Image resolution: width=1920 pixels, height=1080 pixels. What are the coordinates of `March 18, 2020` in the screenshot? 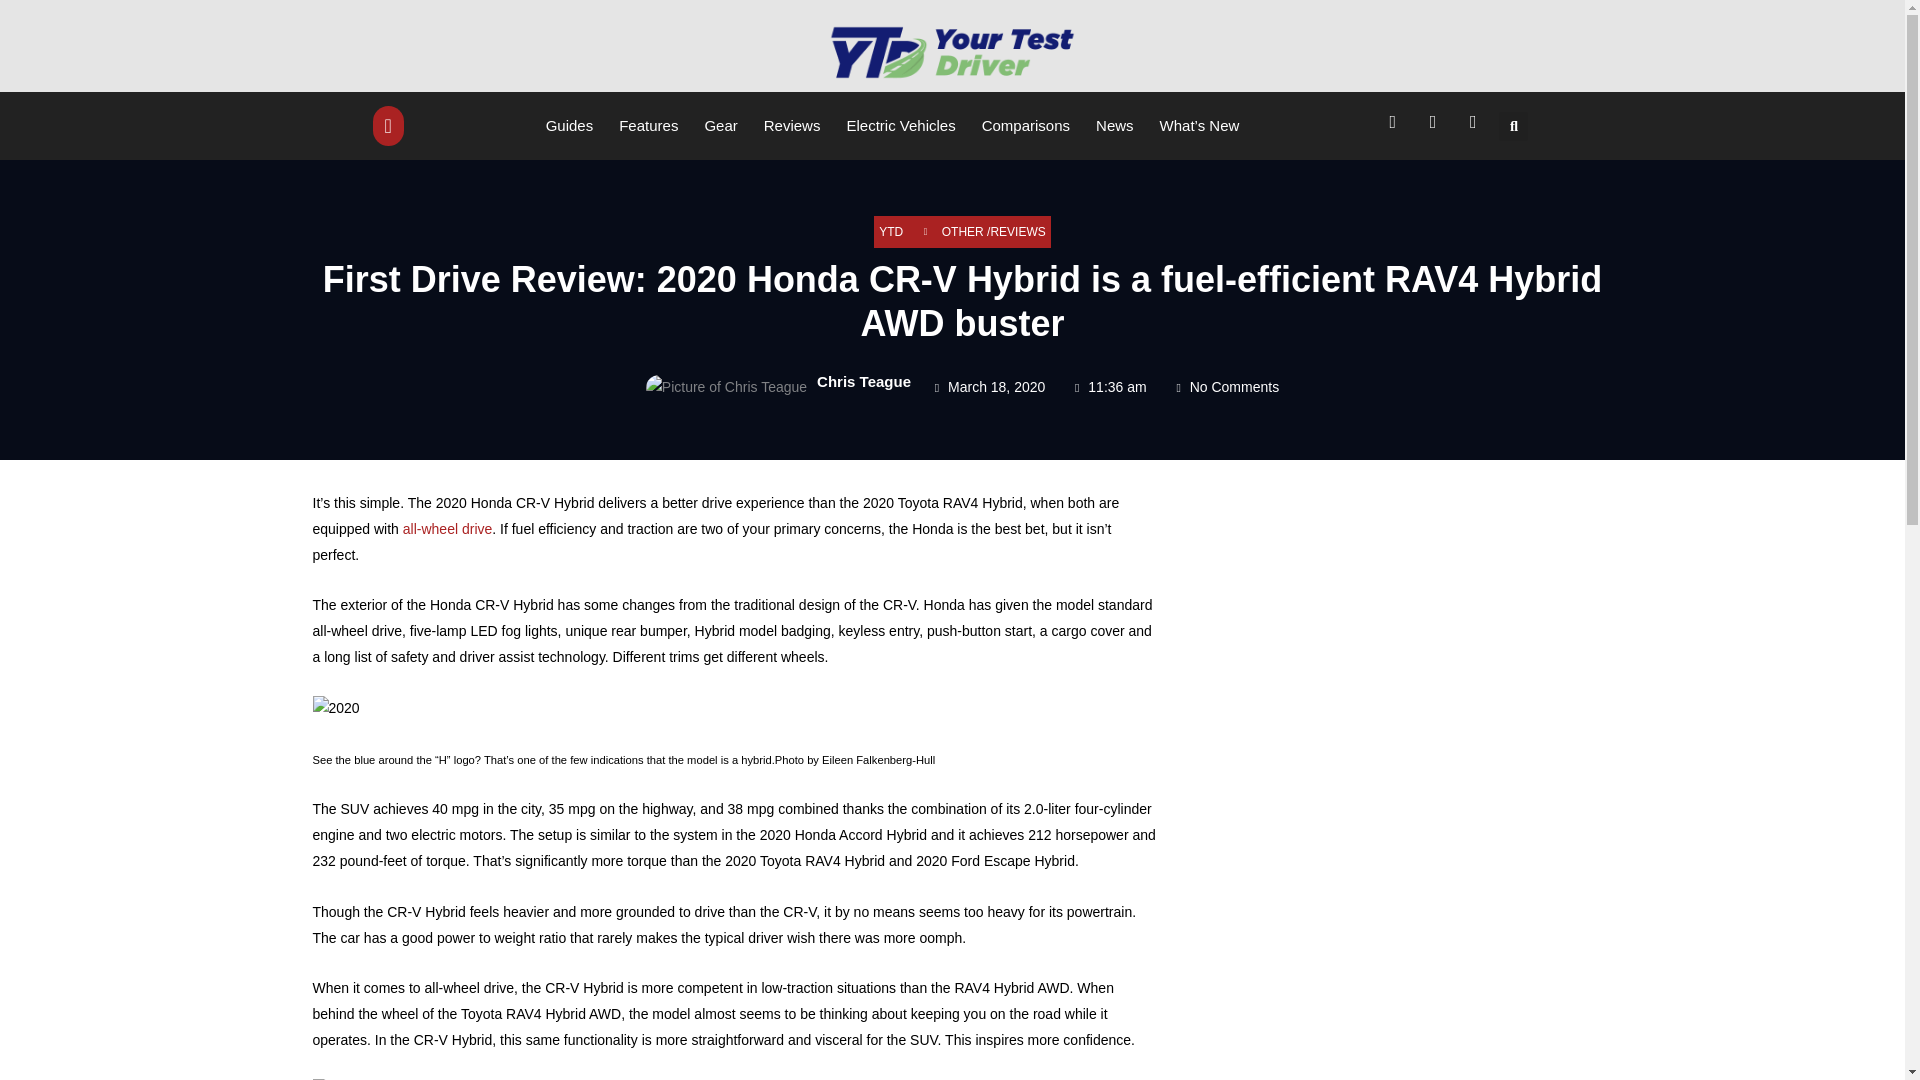 It's located at (988, 387).